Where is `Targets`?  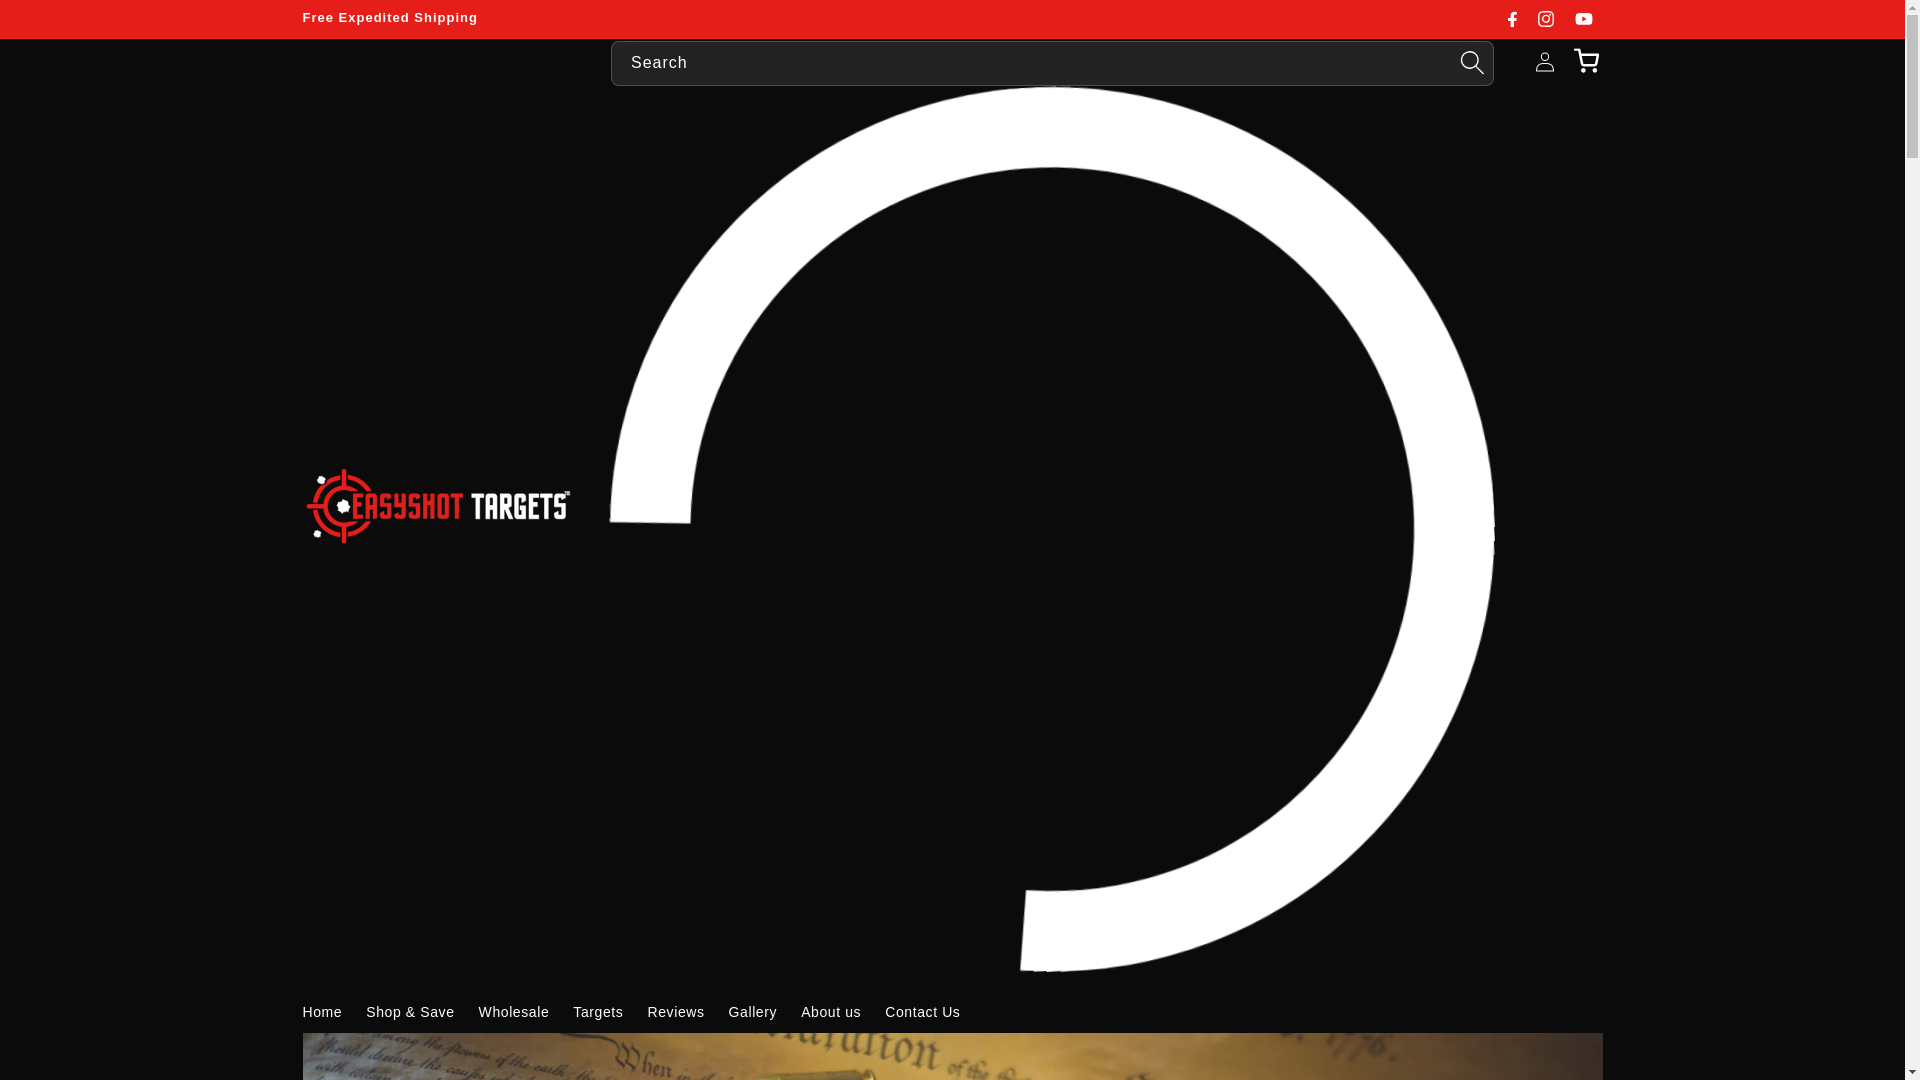
Targets is located at coordinates (598, 1012).